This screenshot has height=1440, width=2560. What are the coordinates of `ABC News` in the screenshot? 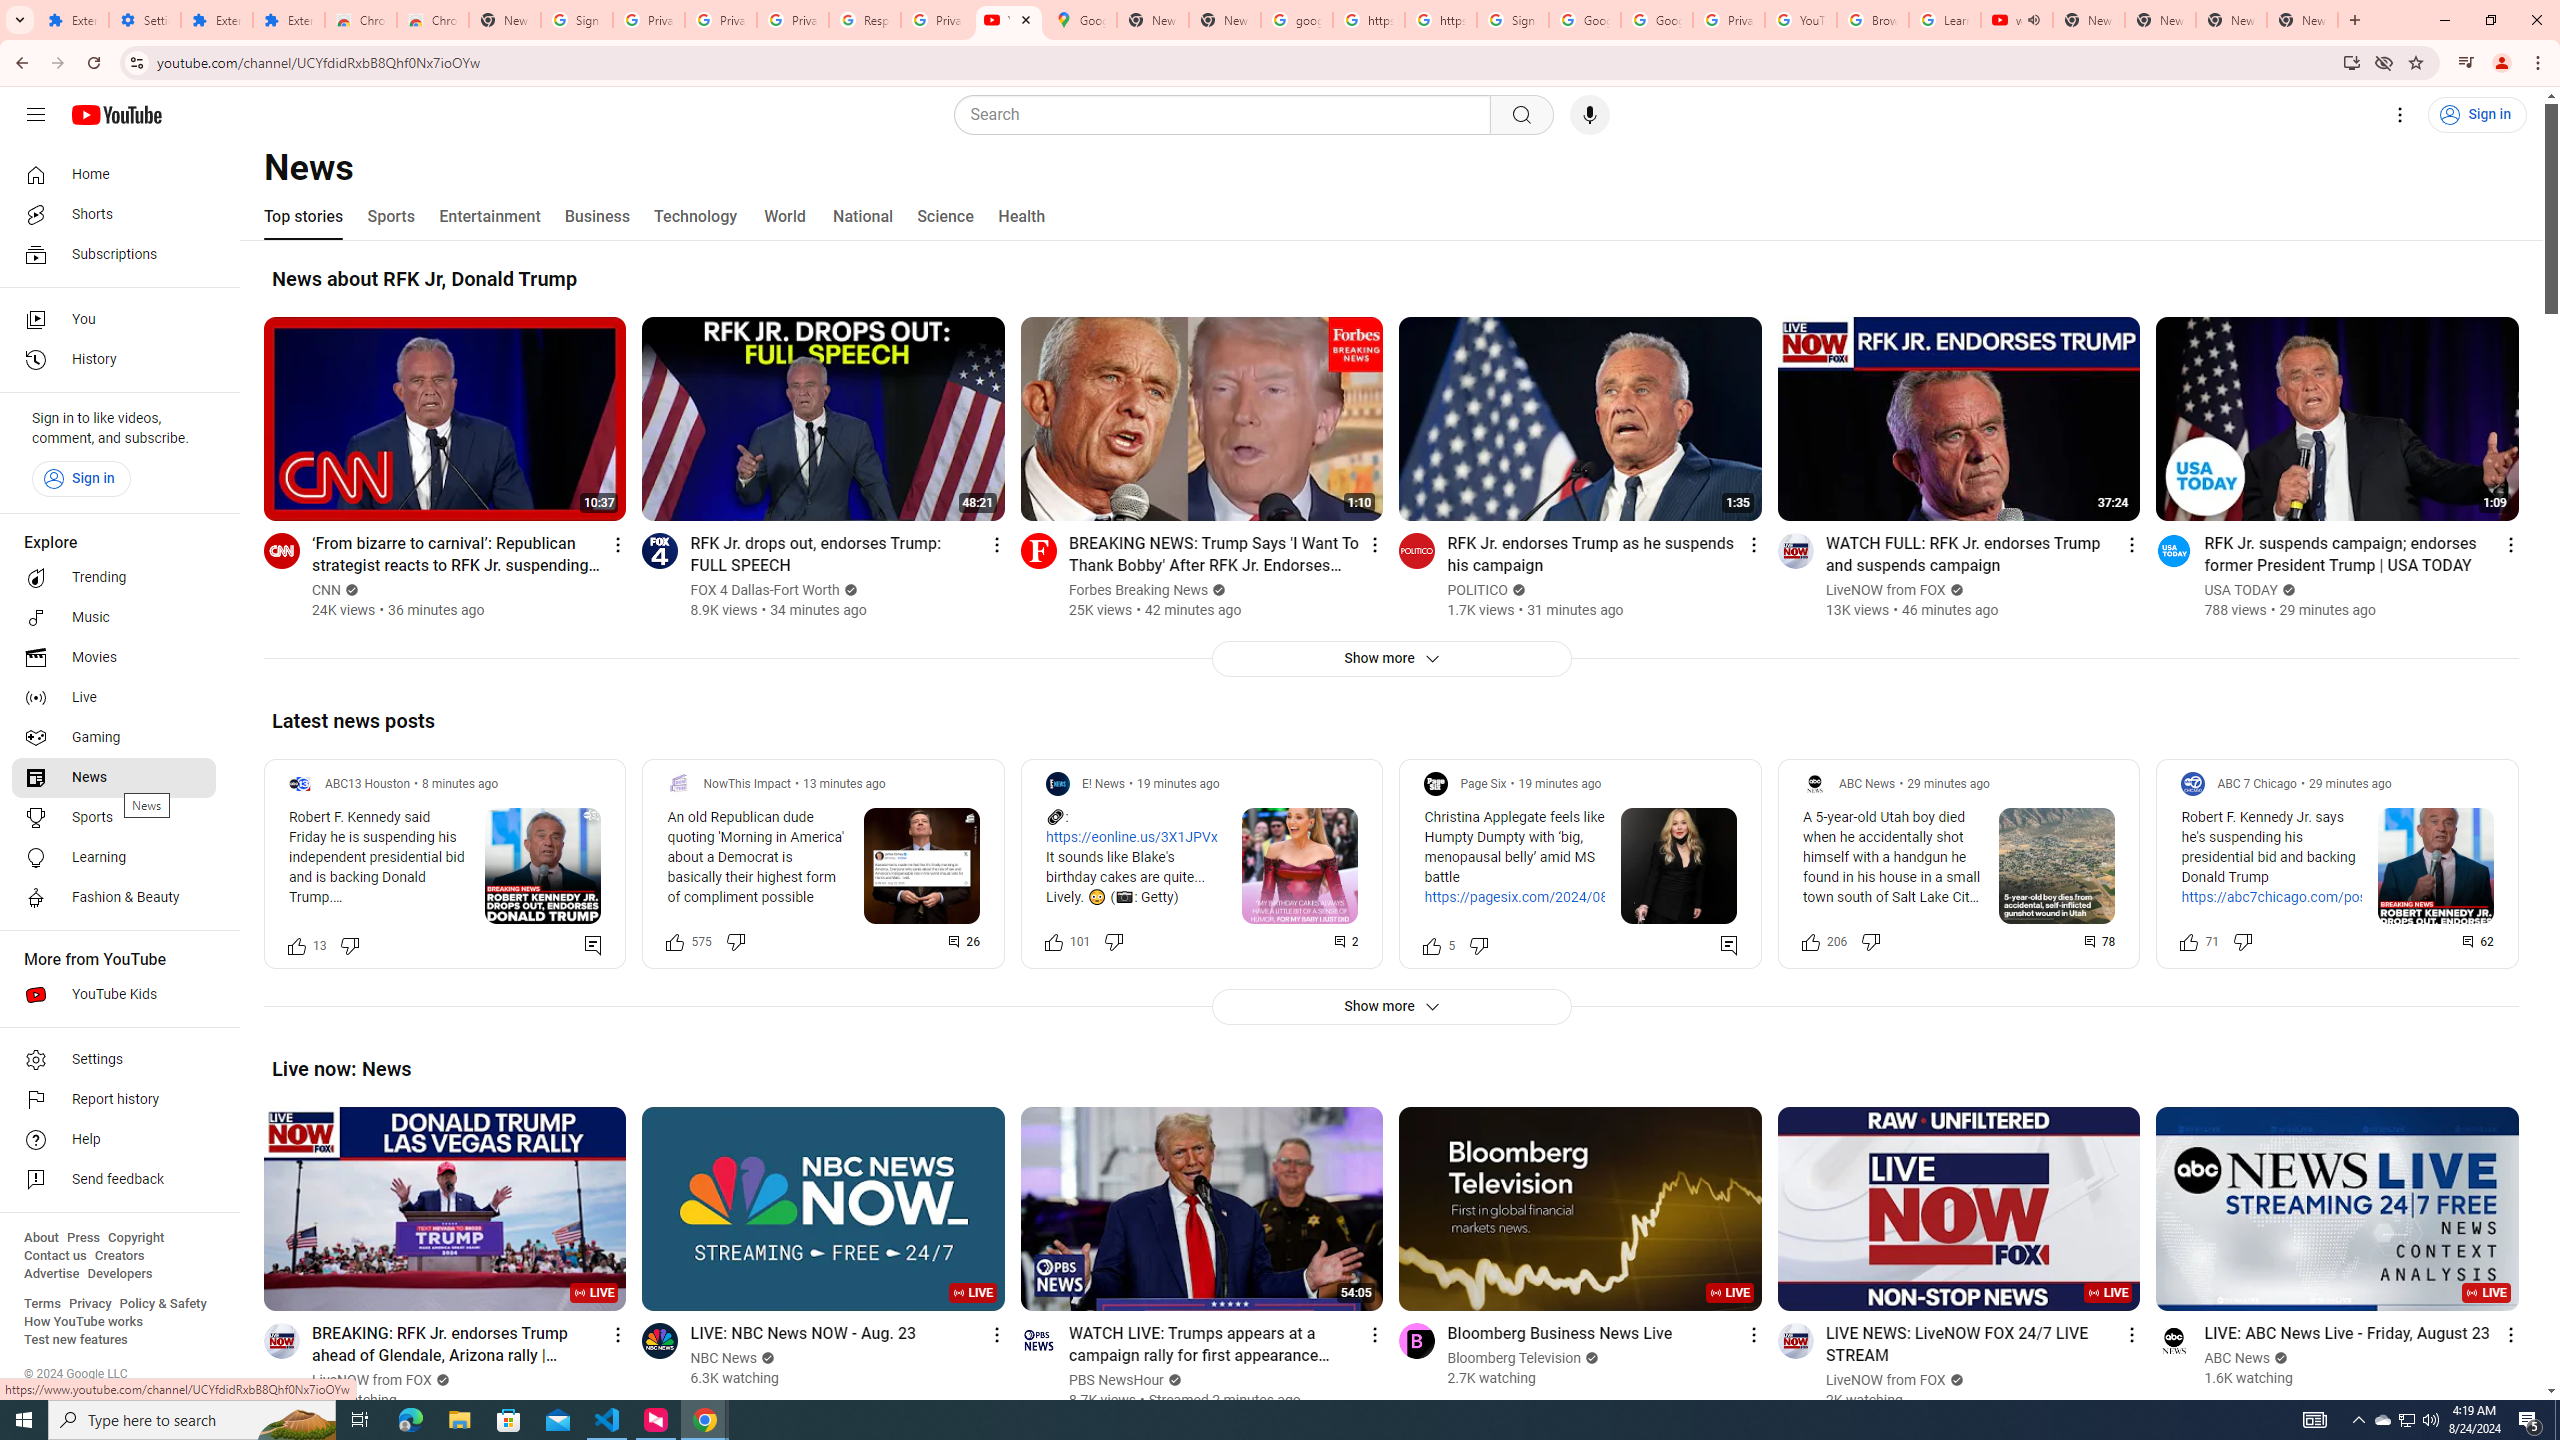 It's located at (2238, 1358).